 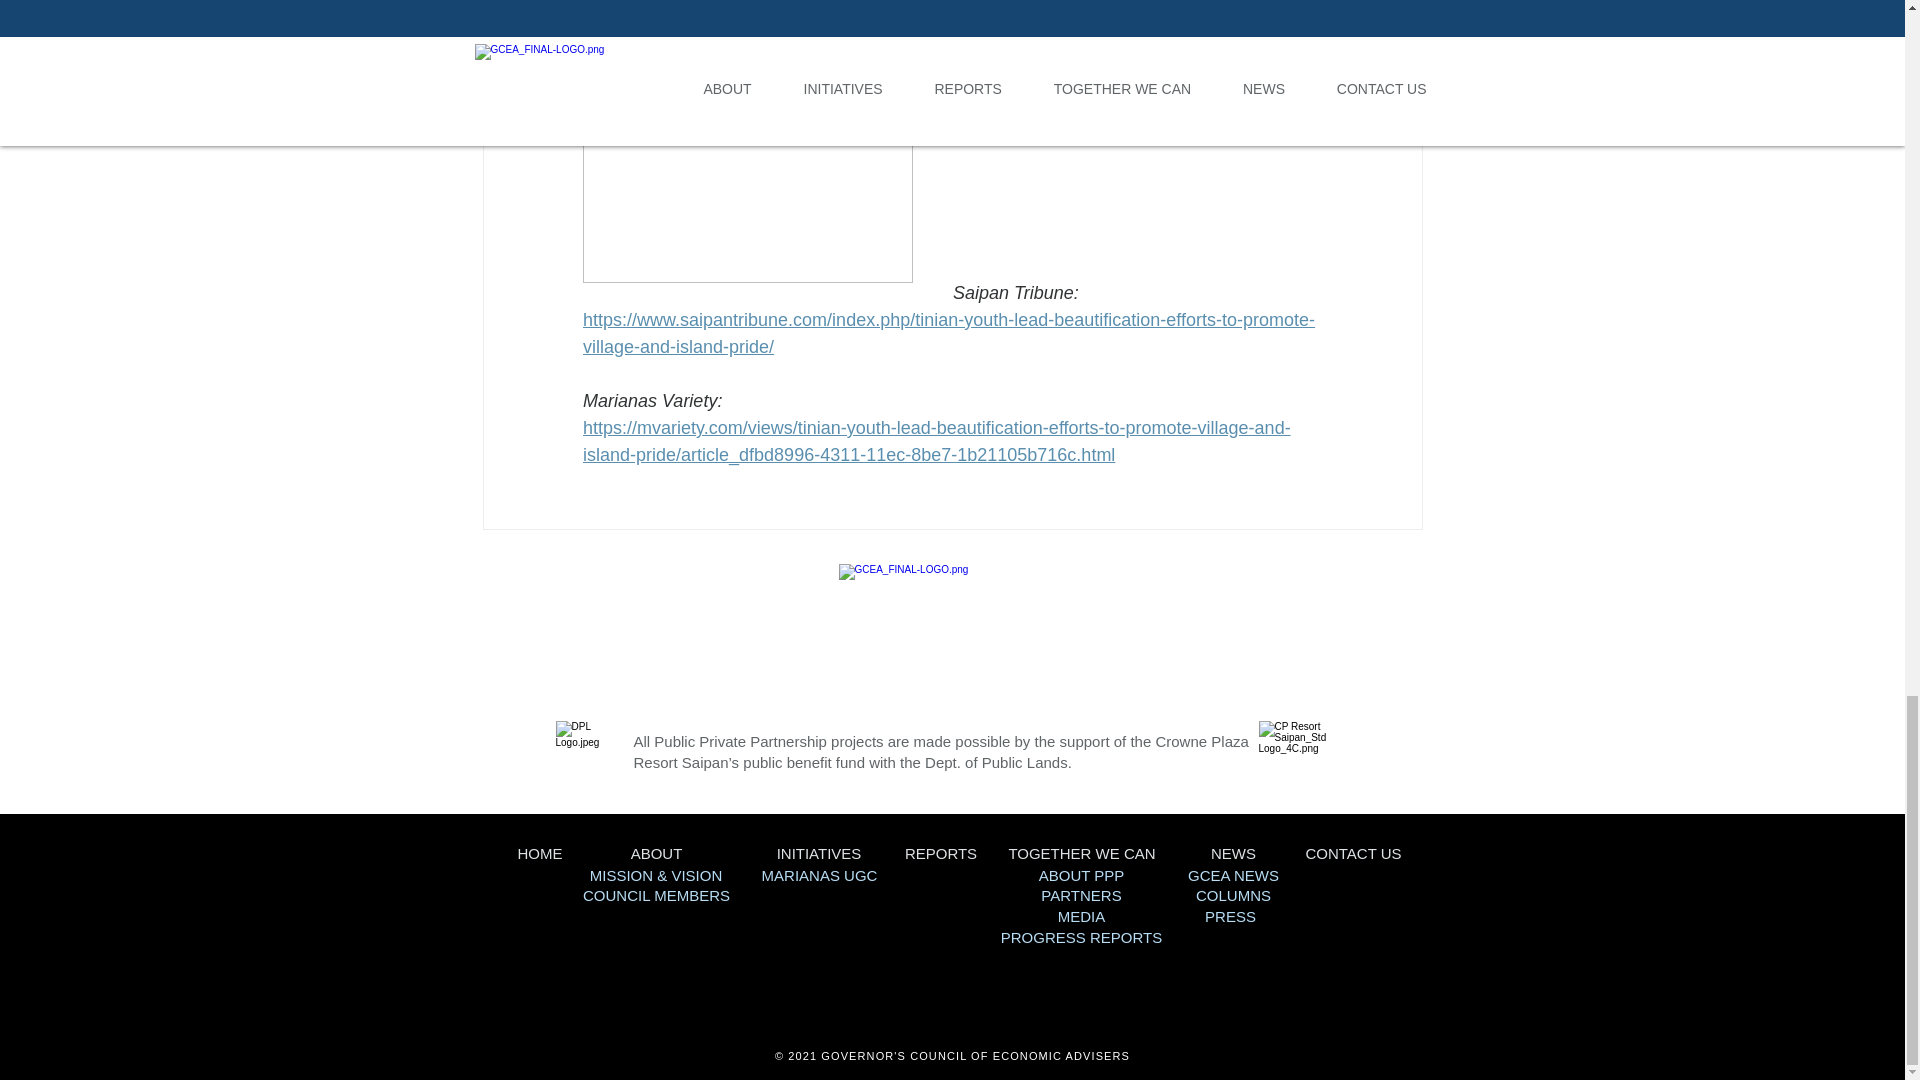 I want to click on CONTACT US, so click(x=1353, y=852).